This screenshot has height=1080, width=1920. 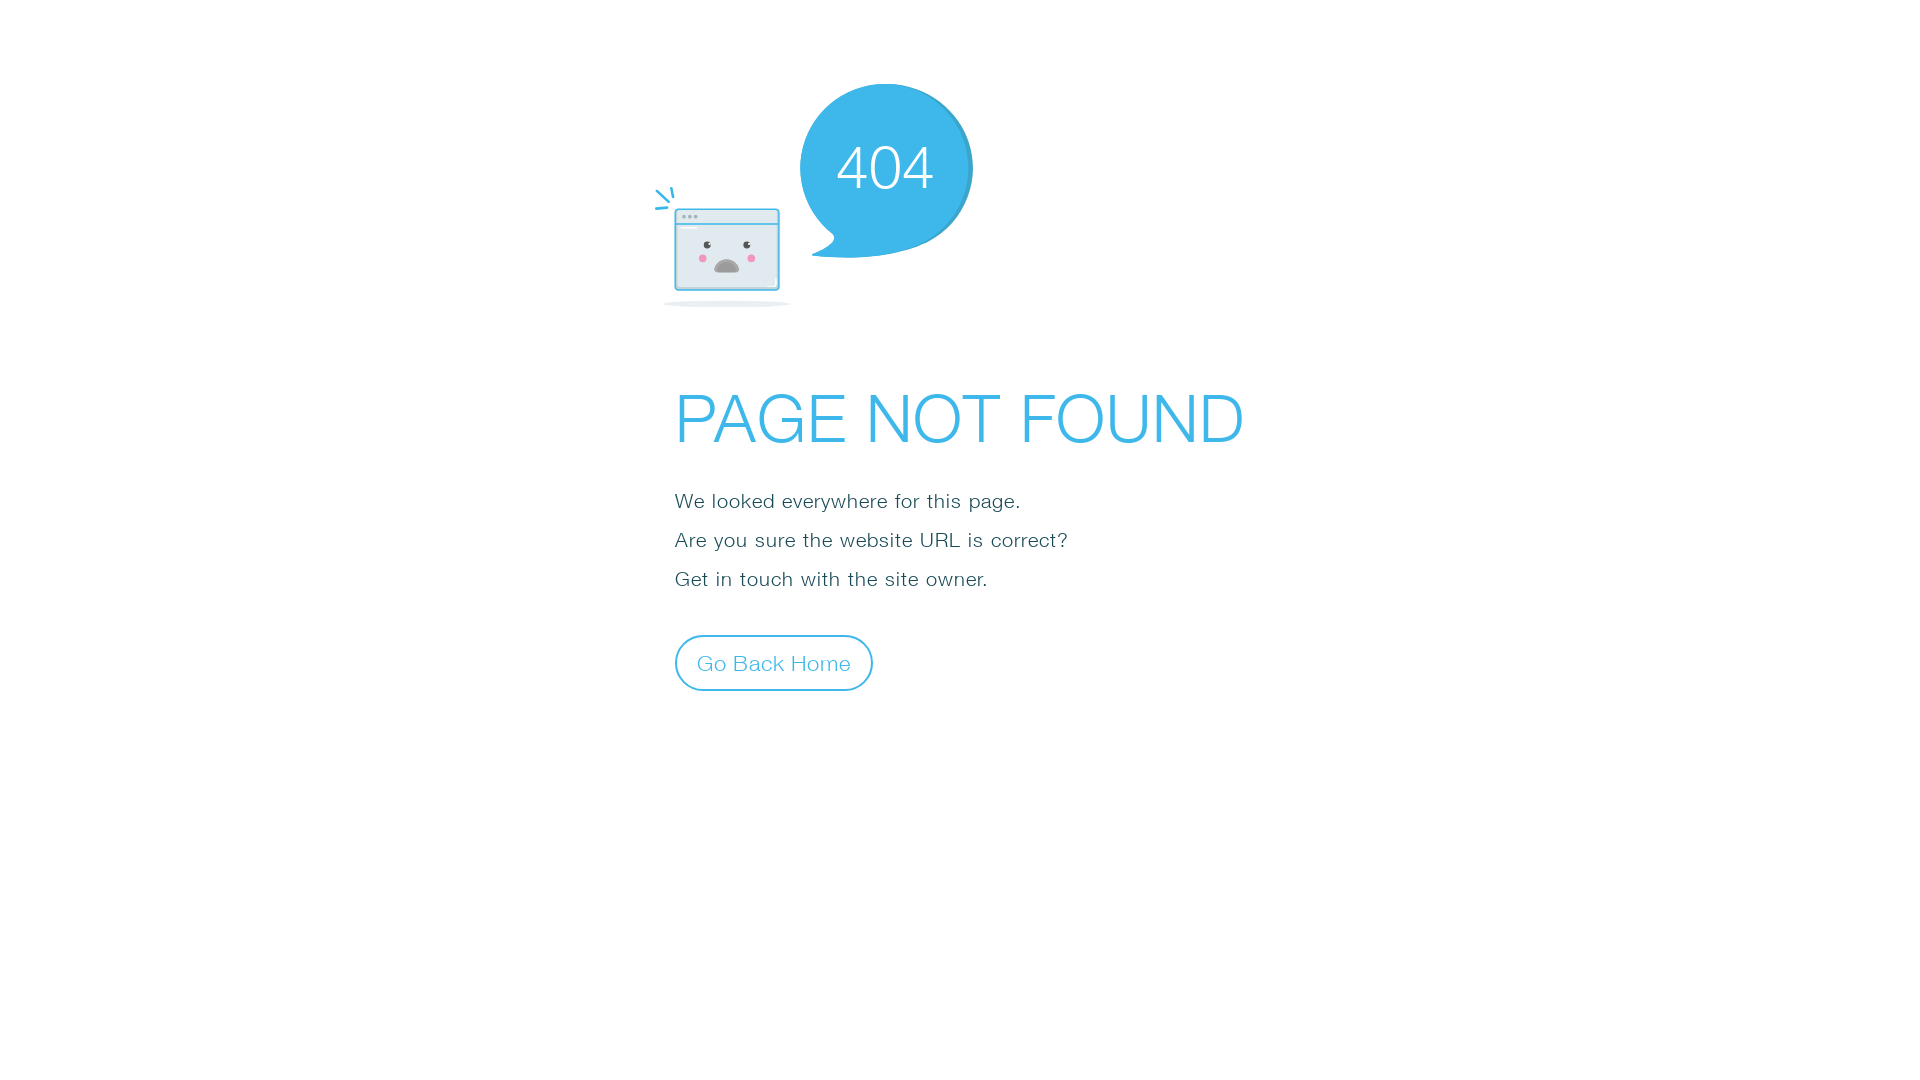 I want to click on Go Back Home, so click(x=774, y=662).